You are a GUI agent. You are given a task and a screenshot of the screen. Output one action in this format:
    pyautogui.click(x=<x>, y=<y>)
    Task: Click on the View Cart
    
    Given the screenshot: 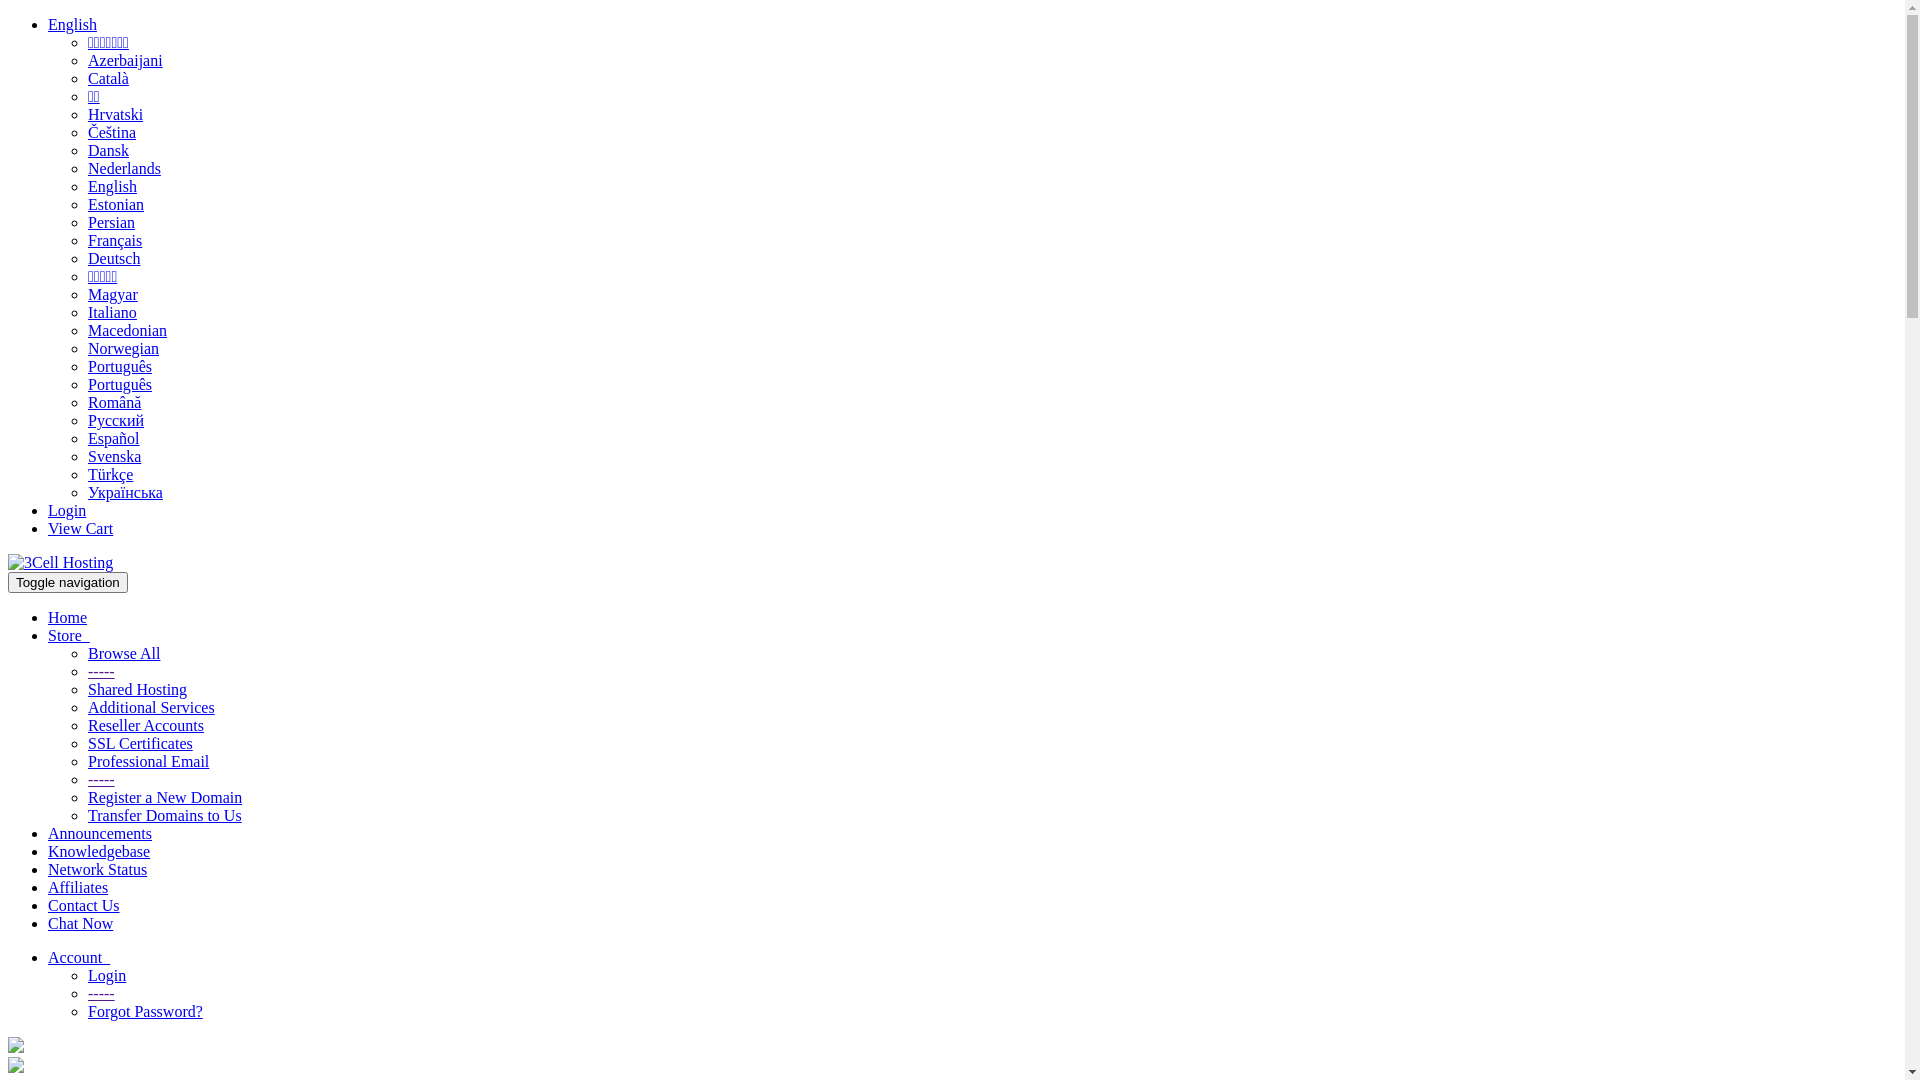 What is the action you would take?
    pyautogui.click(x=80, y=528)
    